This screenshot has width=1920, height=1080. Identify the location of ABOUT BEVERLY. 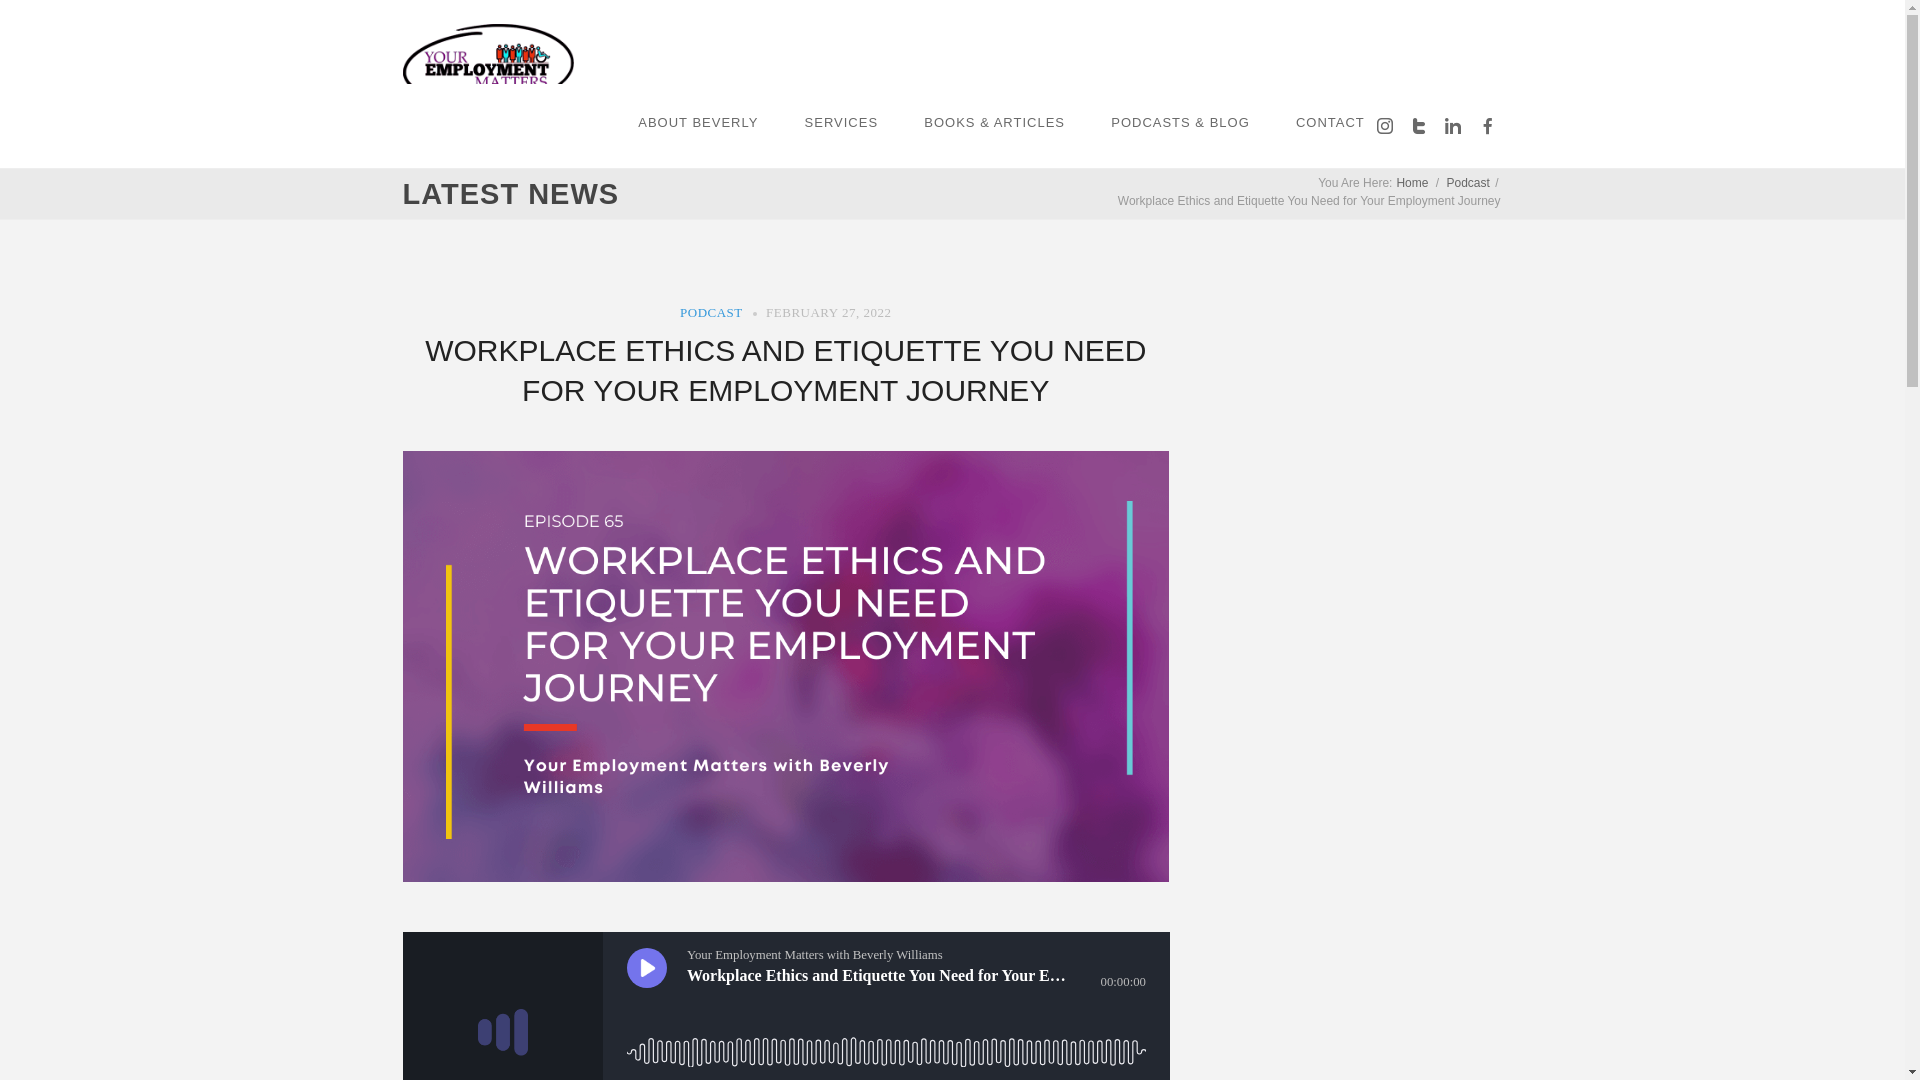
(698, 122).